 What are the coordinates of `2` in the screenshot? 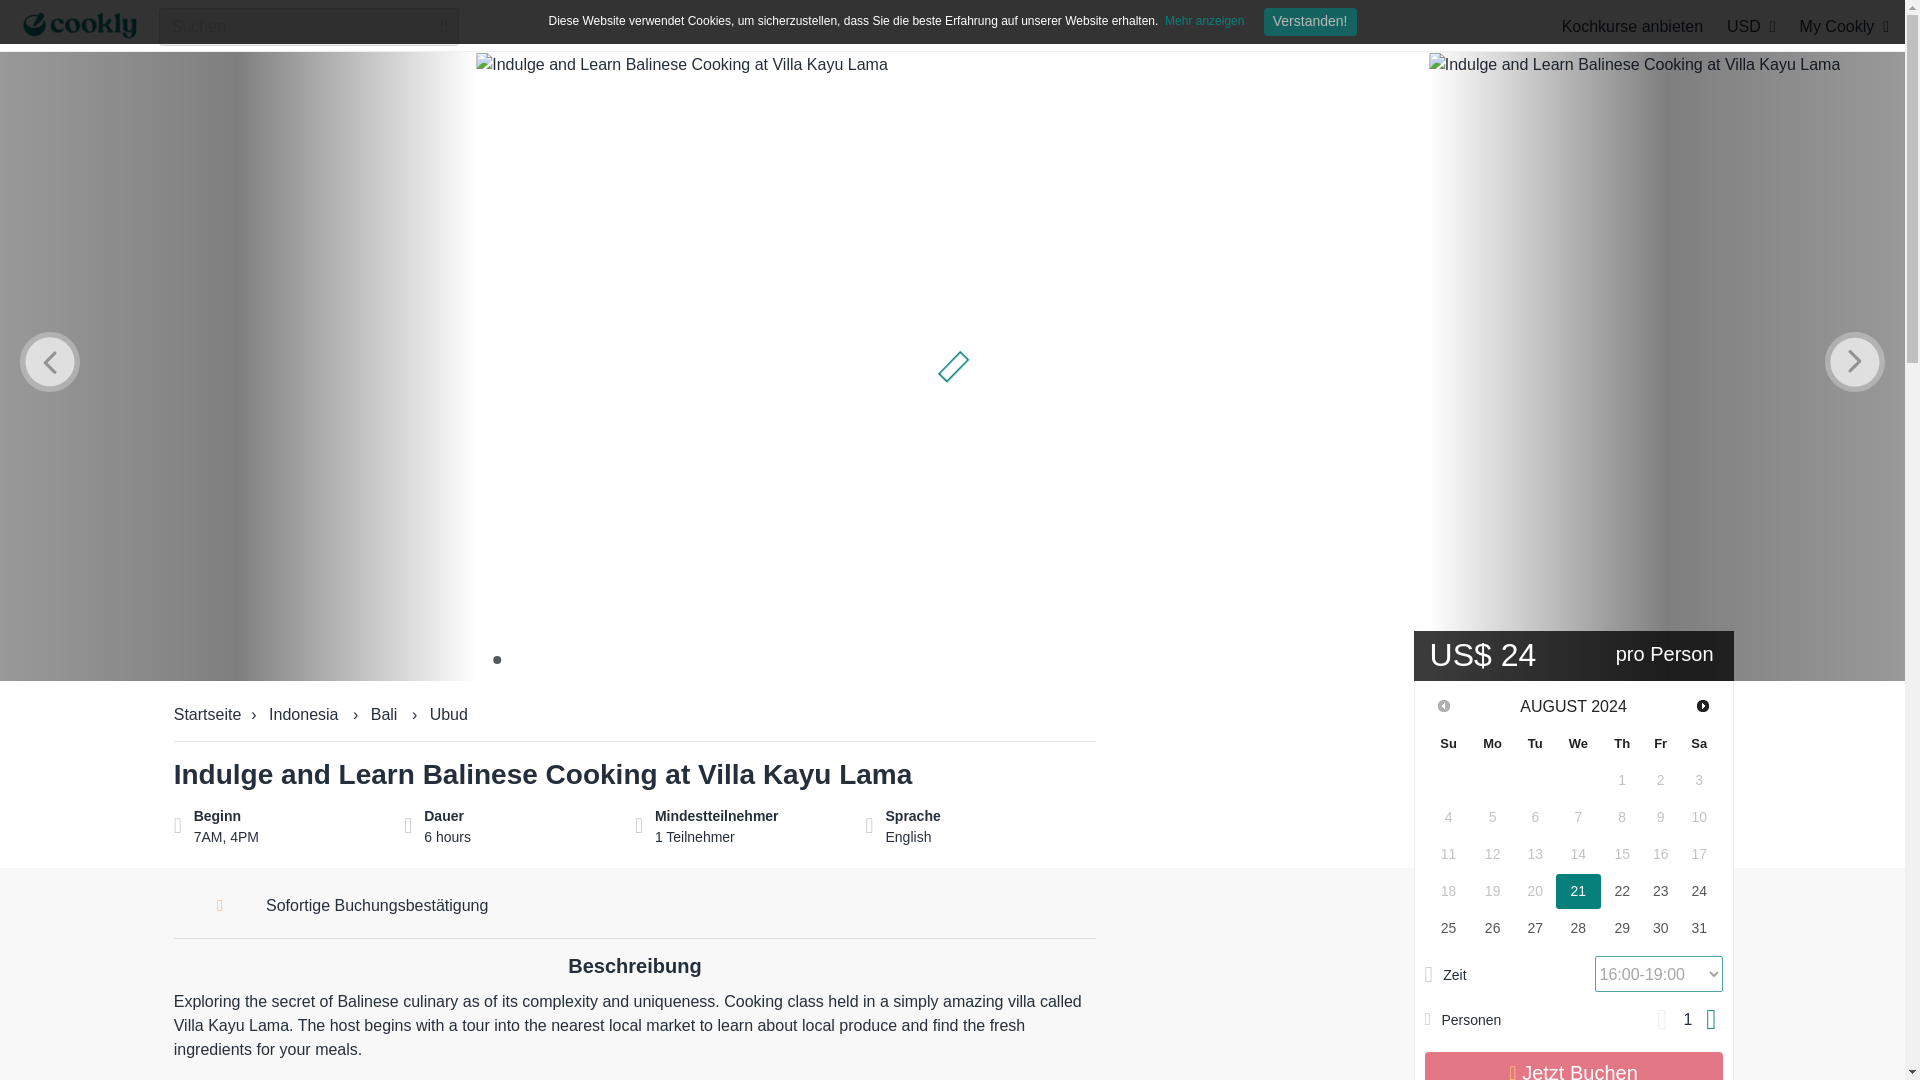 It's located at (514, 660).